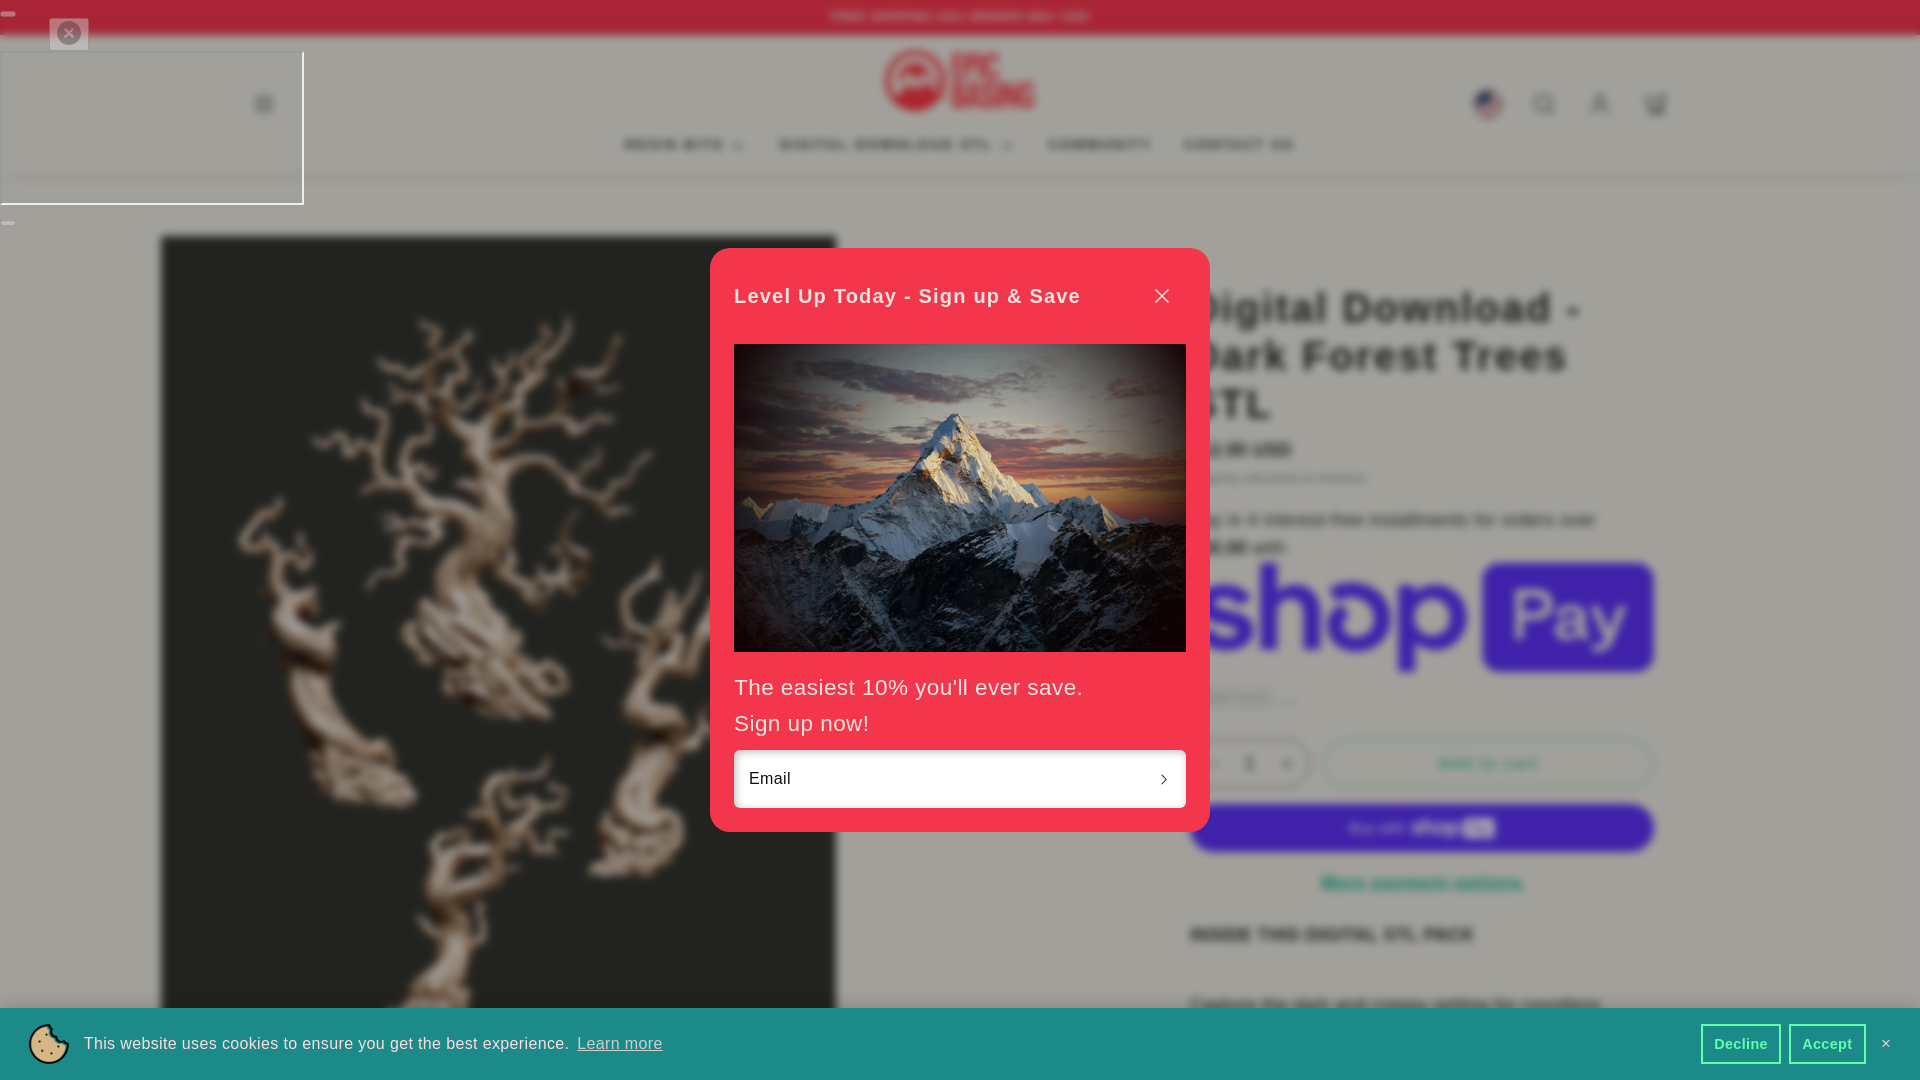 The image size is (1920, 1080). Describe the element at coordinates (898, 146) in the screenshot. I see `DIGITAL DOWNLOAD STL` at that location.